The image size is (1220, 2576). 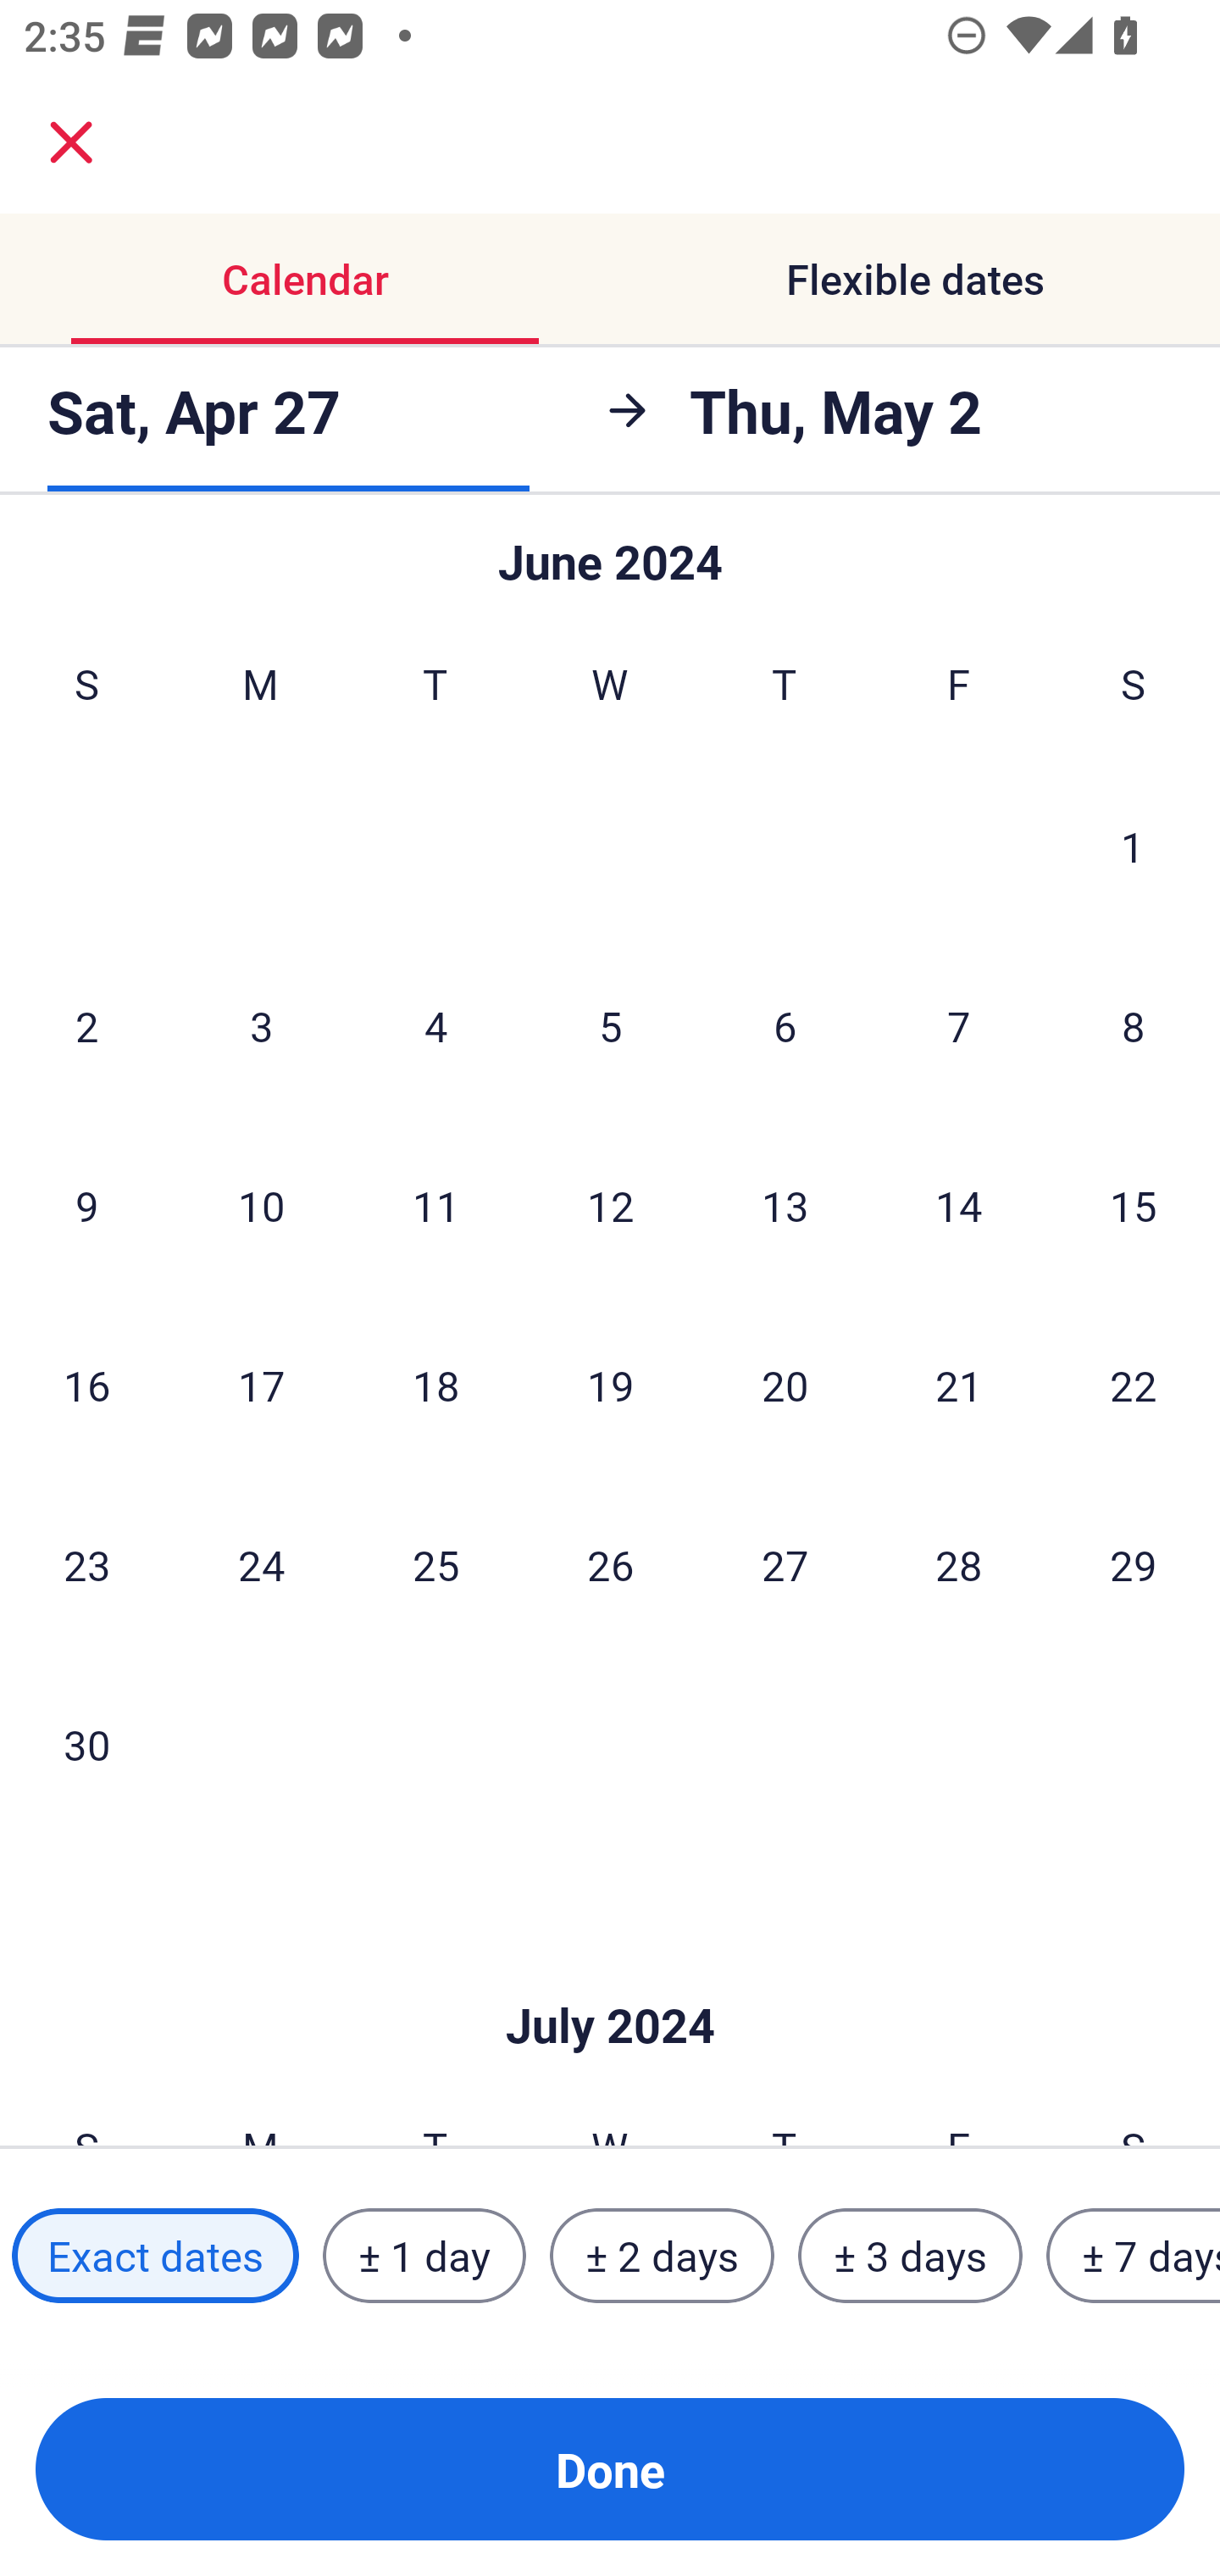 I want to click on 2 Sunday, June 2, 2024, so click(x=86, y=1025).